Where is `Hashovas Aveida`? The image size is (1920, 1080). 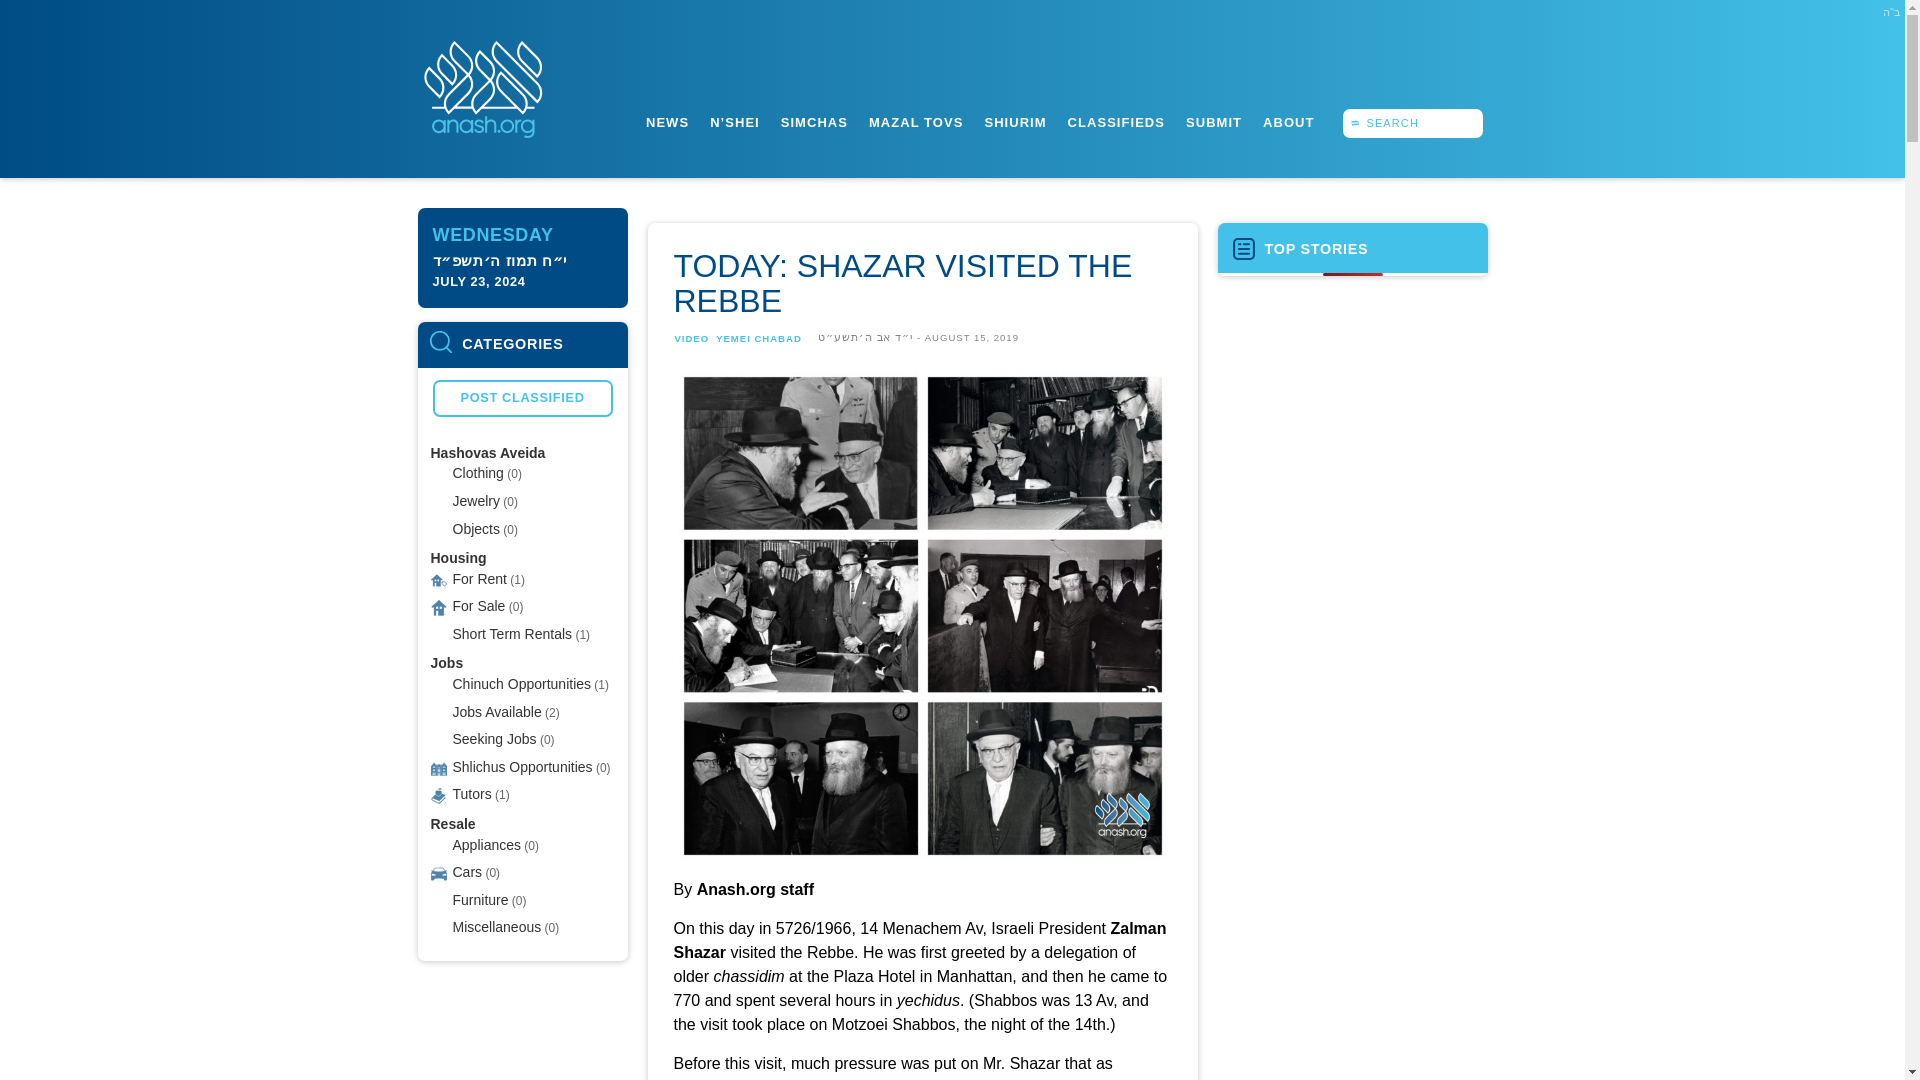 Hashovas Aveida is located at coordinates (488, 452).